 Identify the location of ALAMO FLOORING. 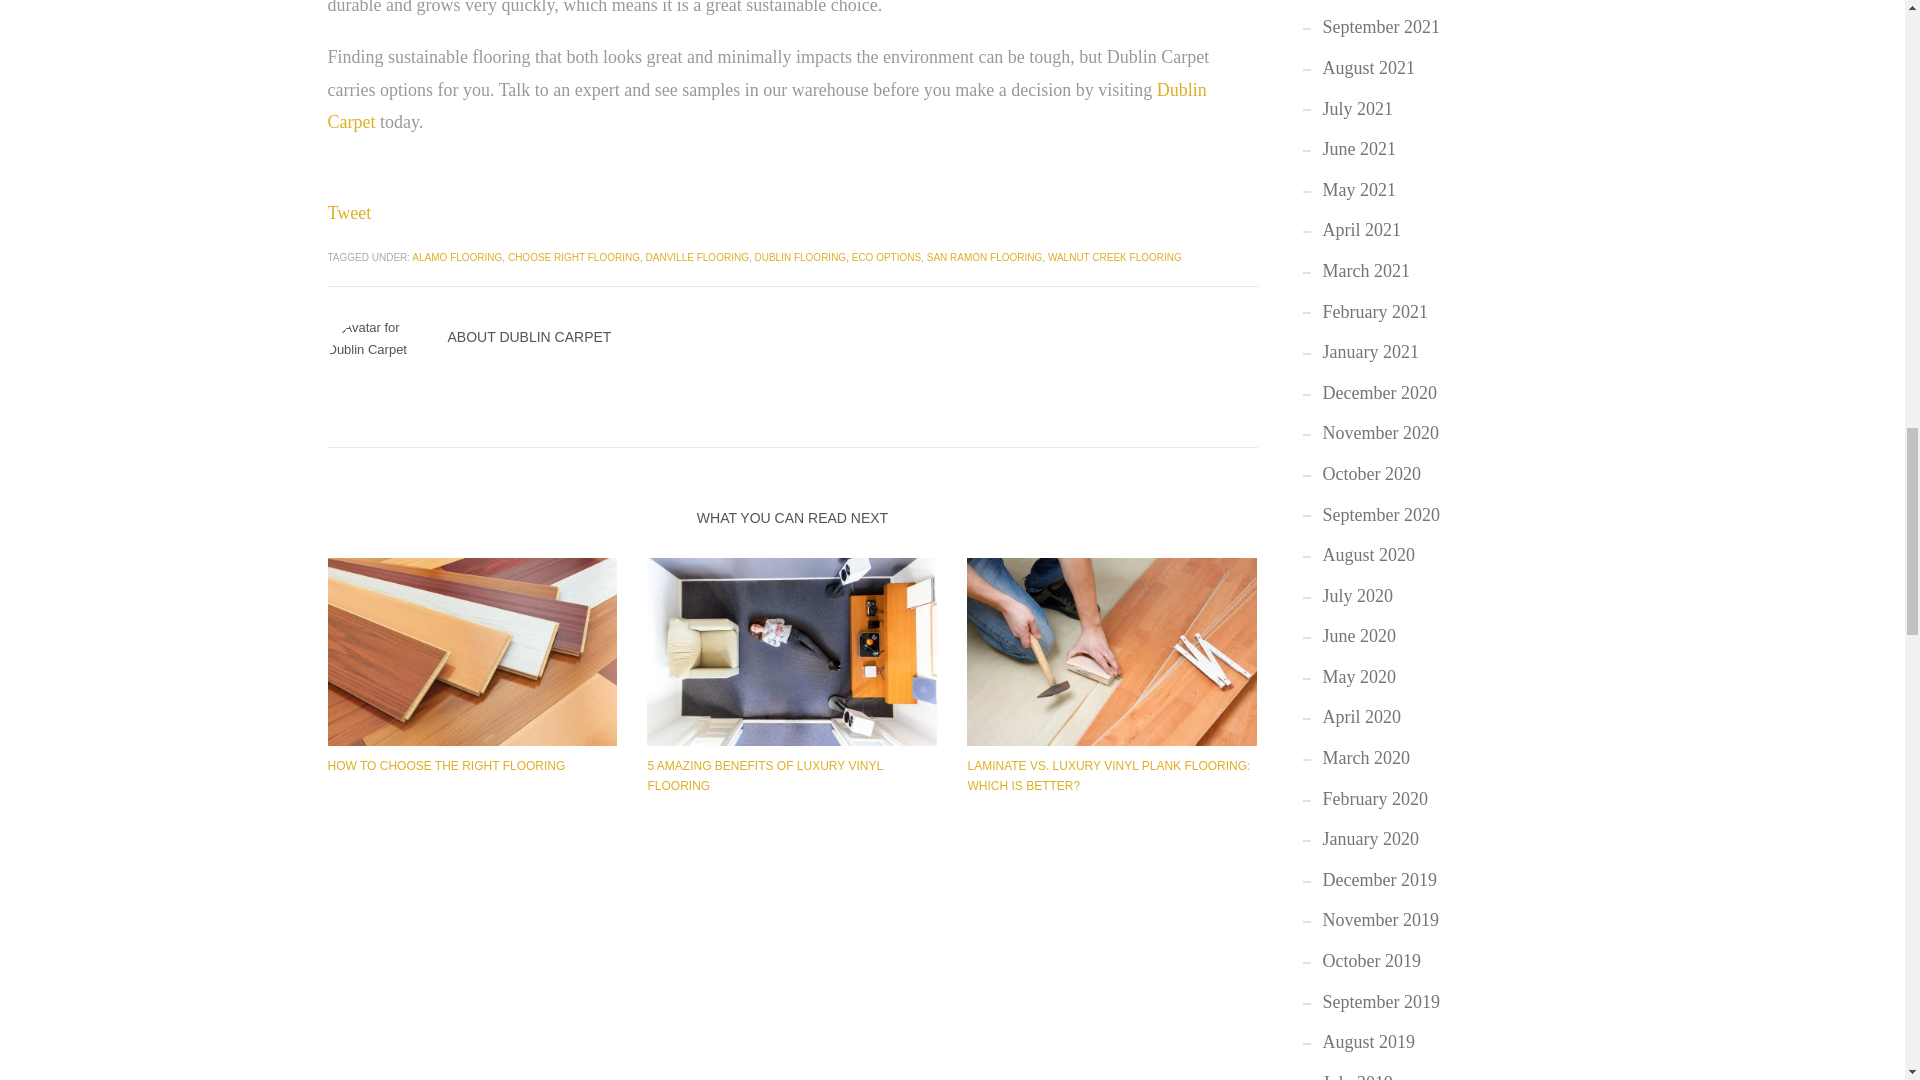
(456, 257).